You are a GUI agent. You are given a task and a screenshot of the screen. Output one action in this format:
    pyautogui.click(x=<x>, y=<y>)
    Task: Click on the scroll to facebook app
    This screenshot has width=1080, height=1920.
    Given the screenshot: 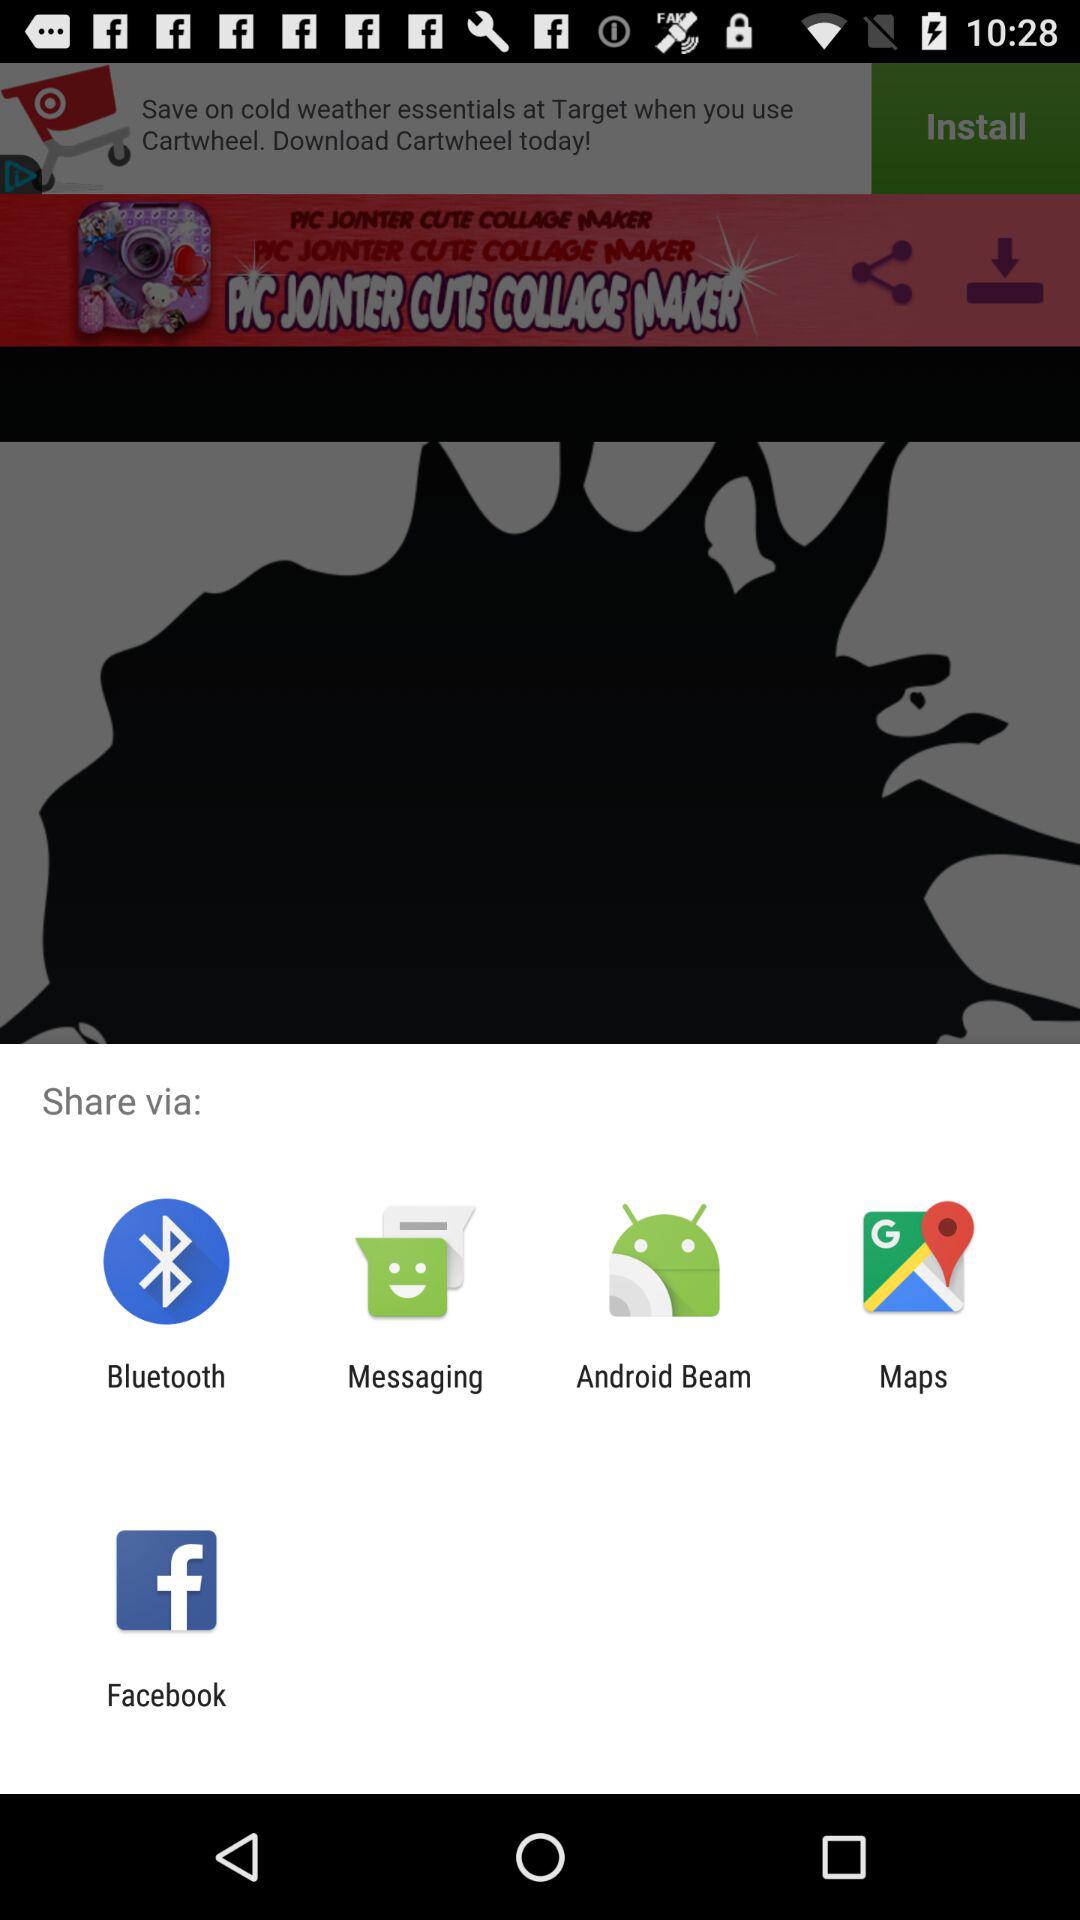 What is the action you would take?
    pyautogui.click(x=166, y=1712)
    